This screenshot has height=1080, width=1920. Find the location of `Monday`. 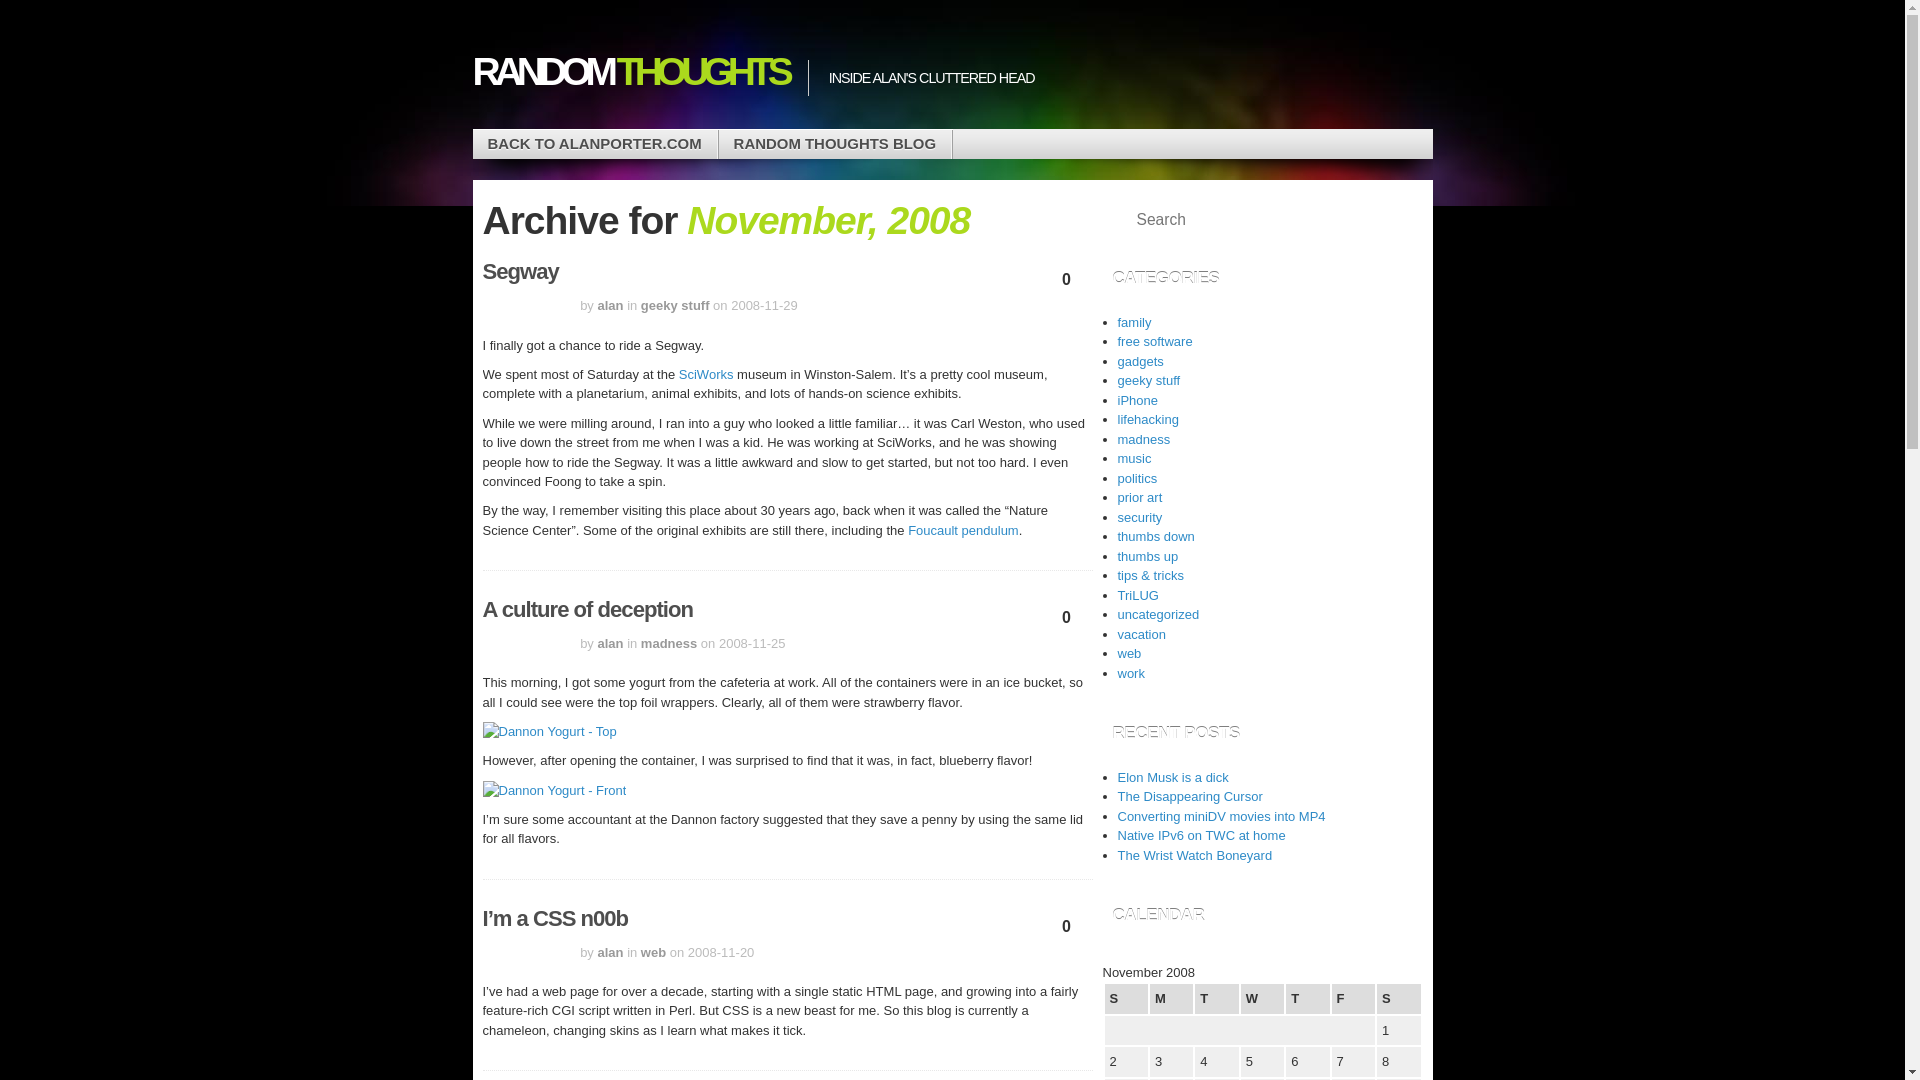

Monday is located at coordinates (1171, 998).